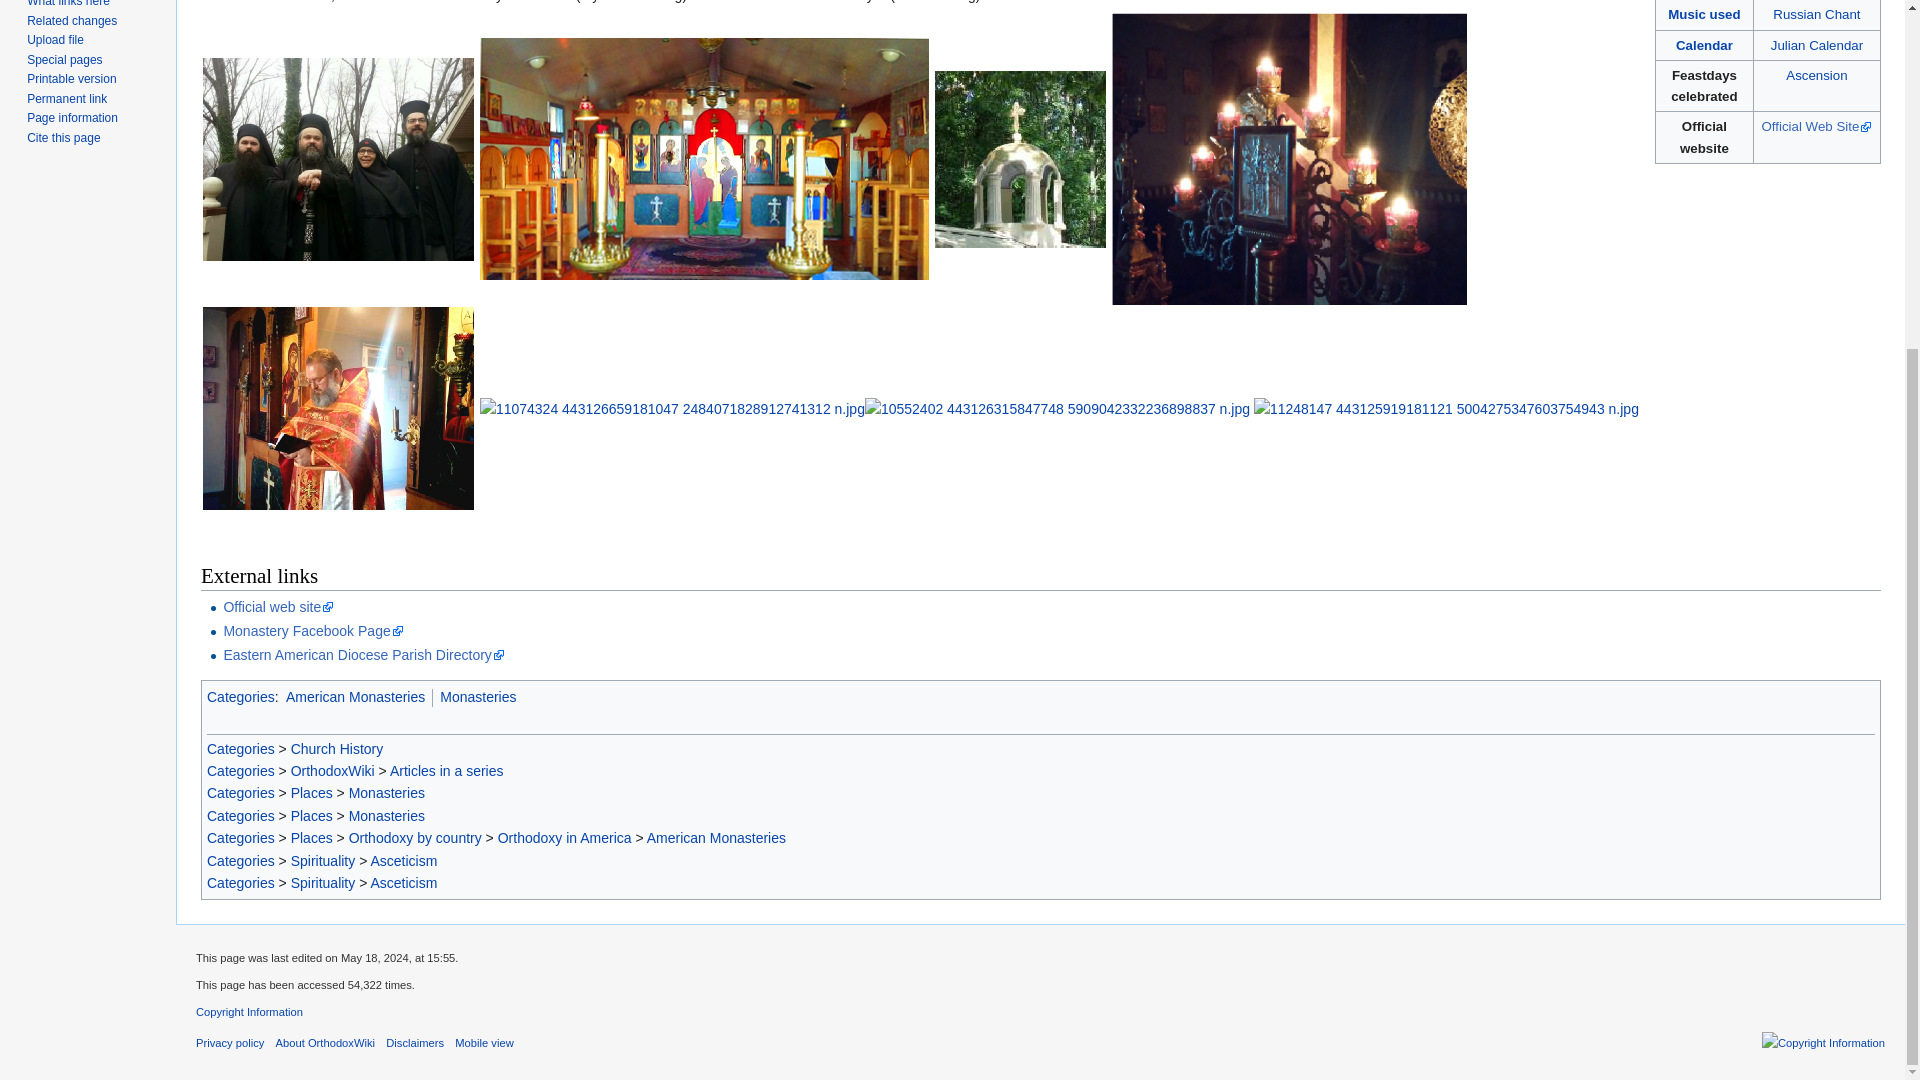 This screenshot has width=1920, height=1080. I want to click on Russian Chant, so click(1816, 14).